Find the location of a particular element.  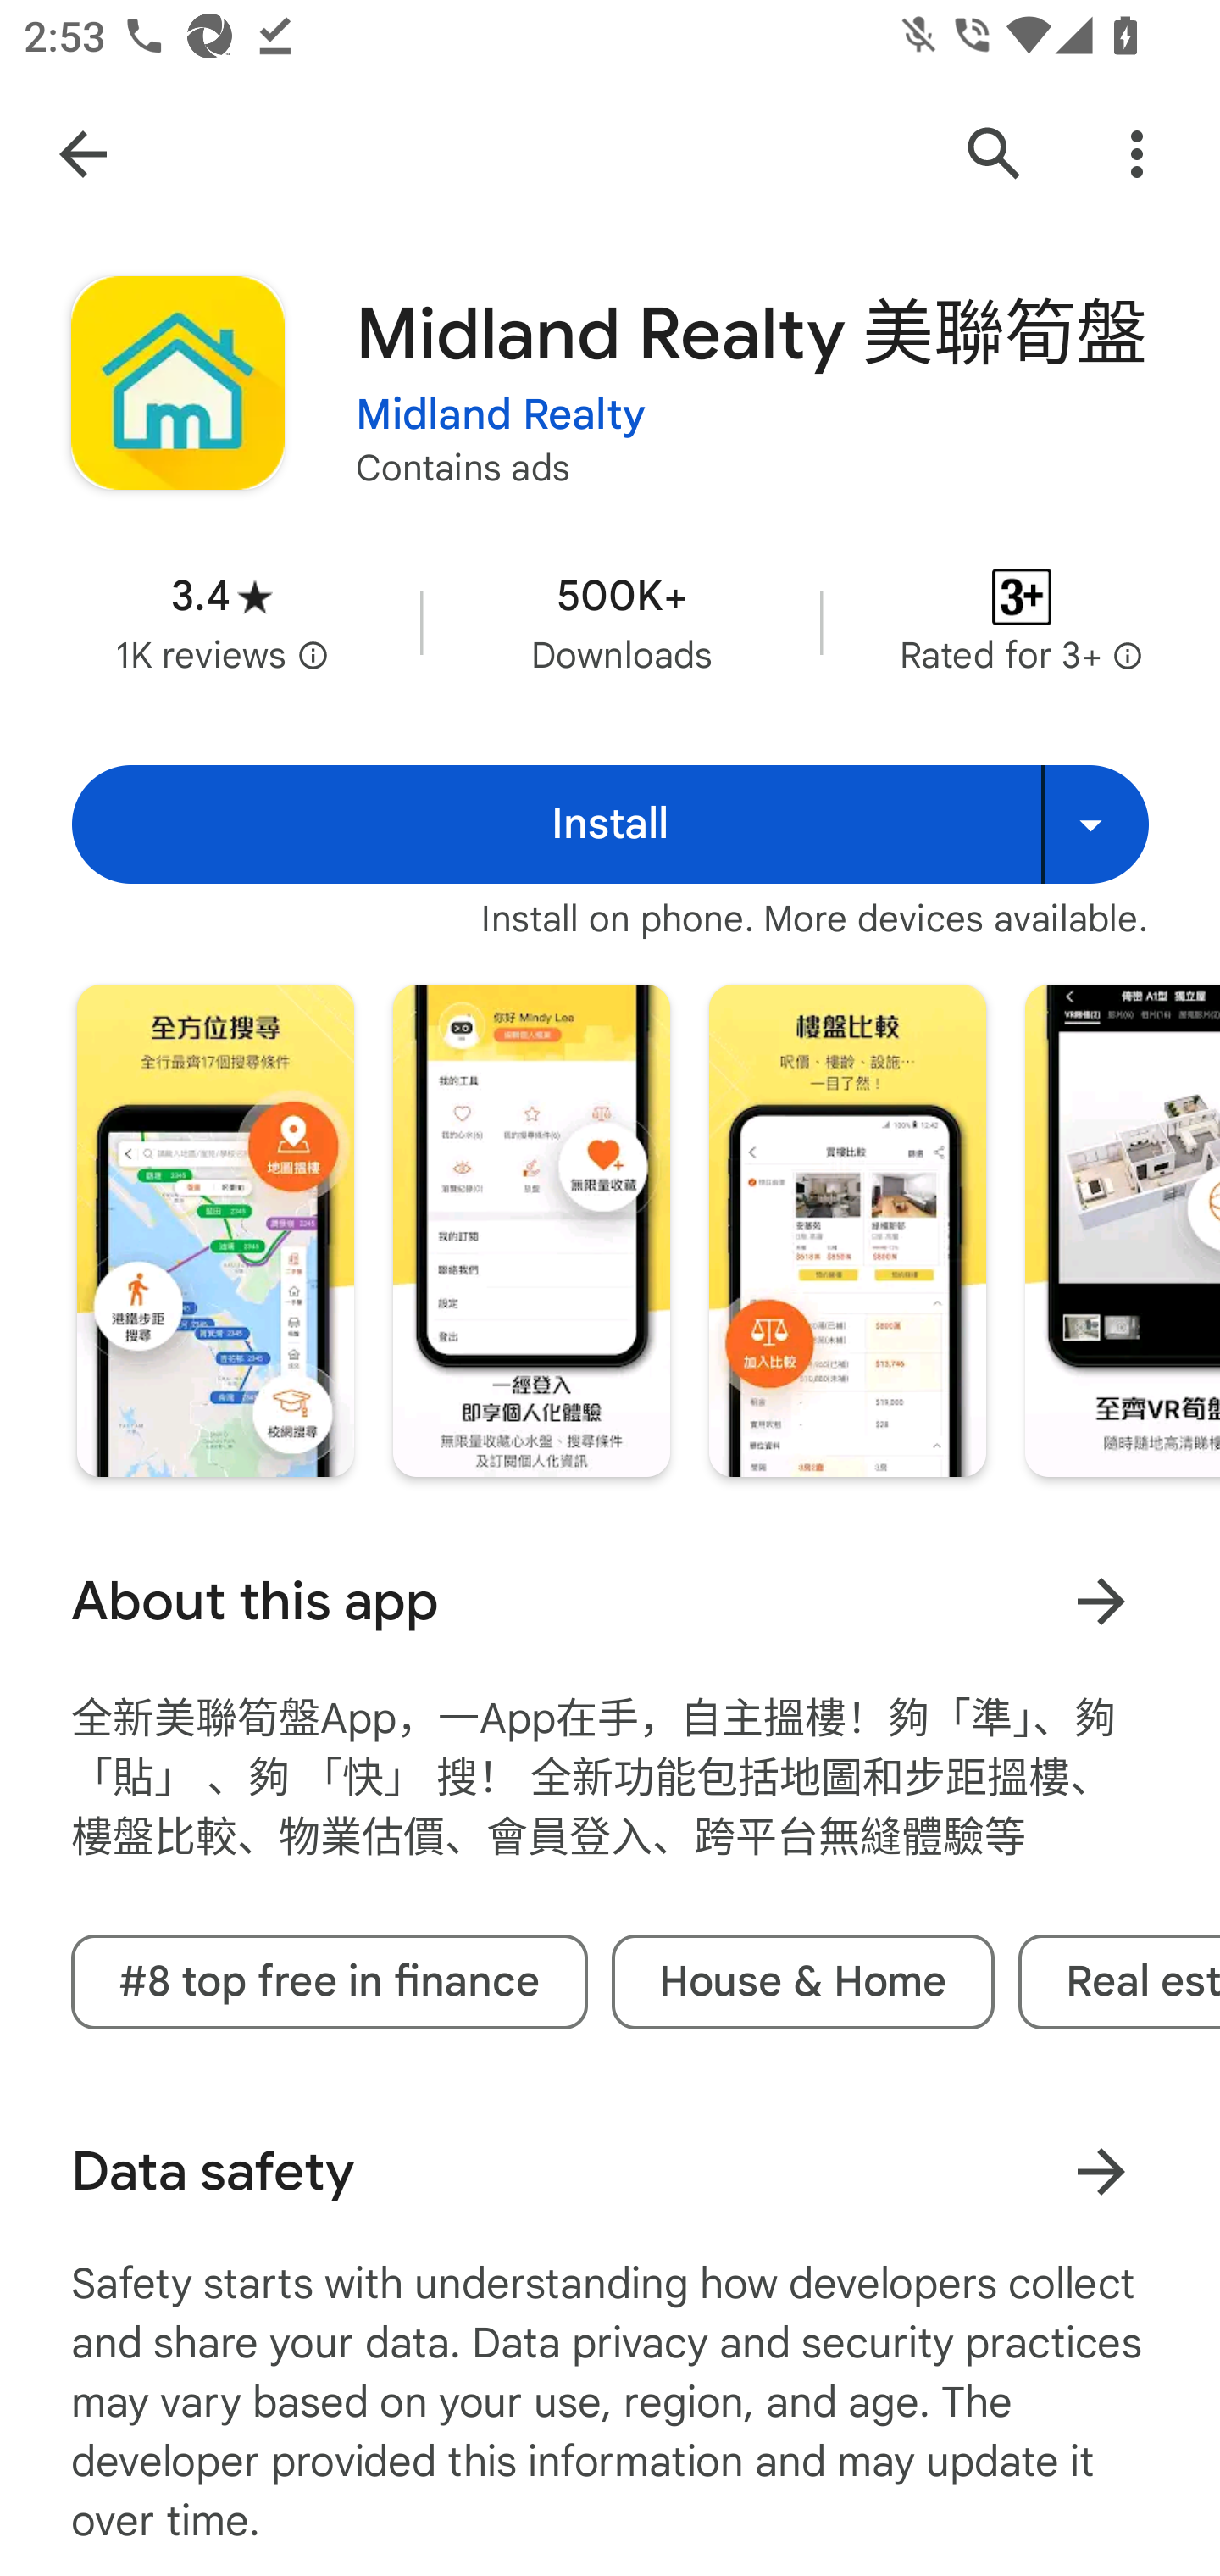

About this app Learn more About this app is located at coordinates (610, 1601).